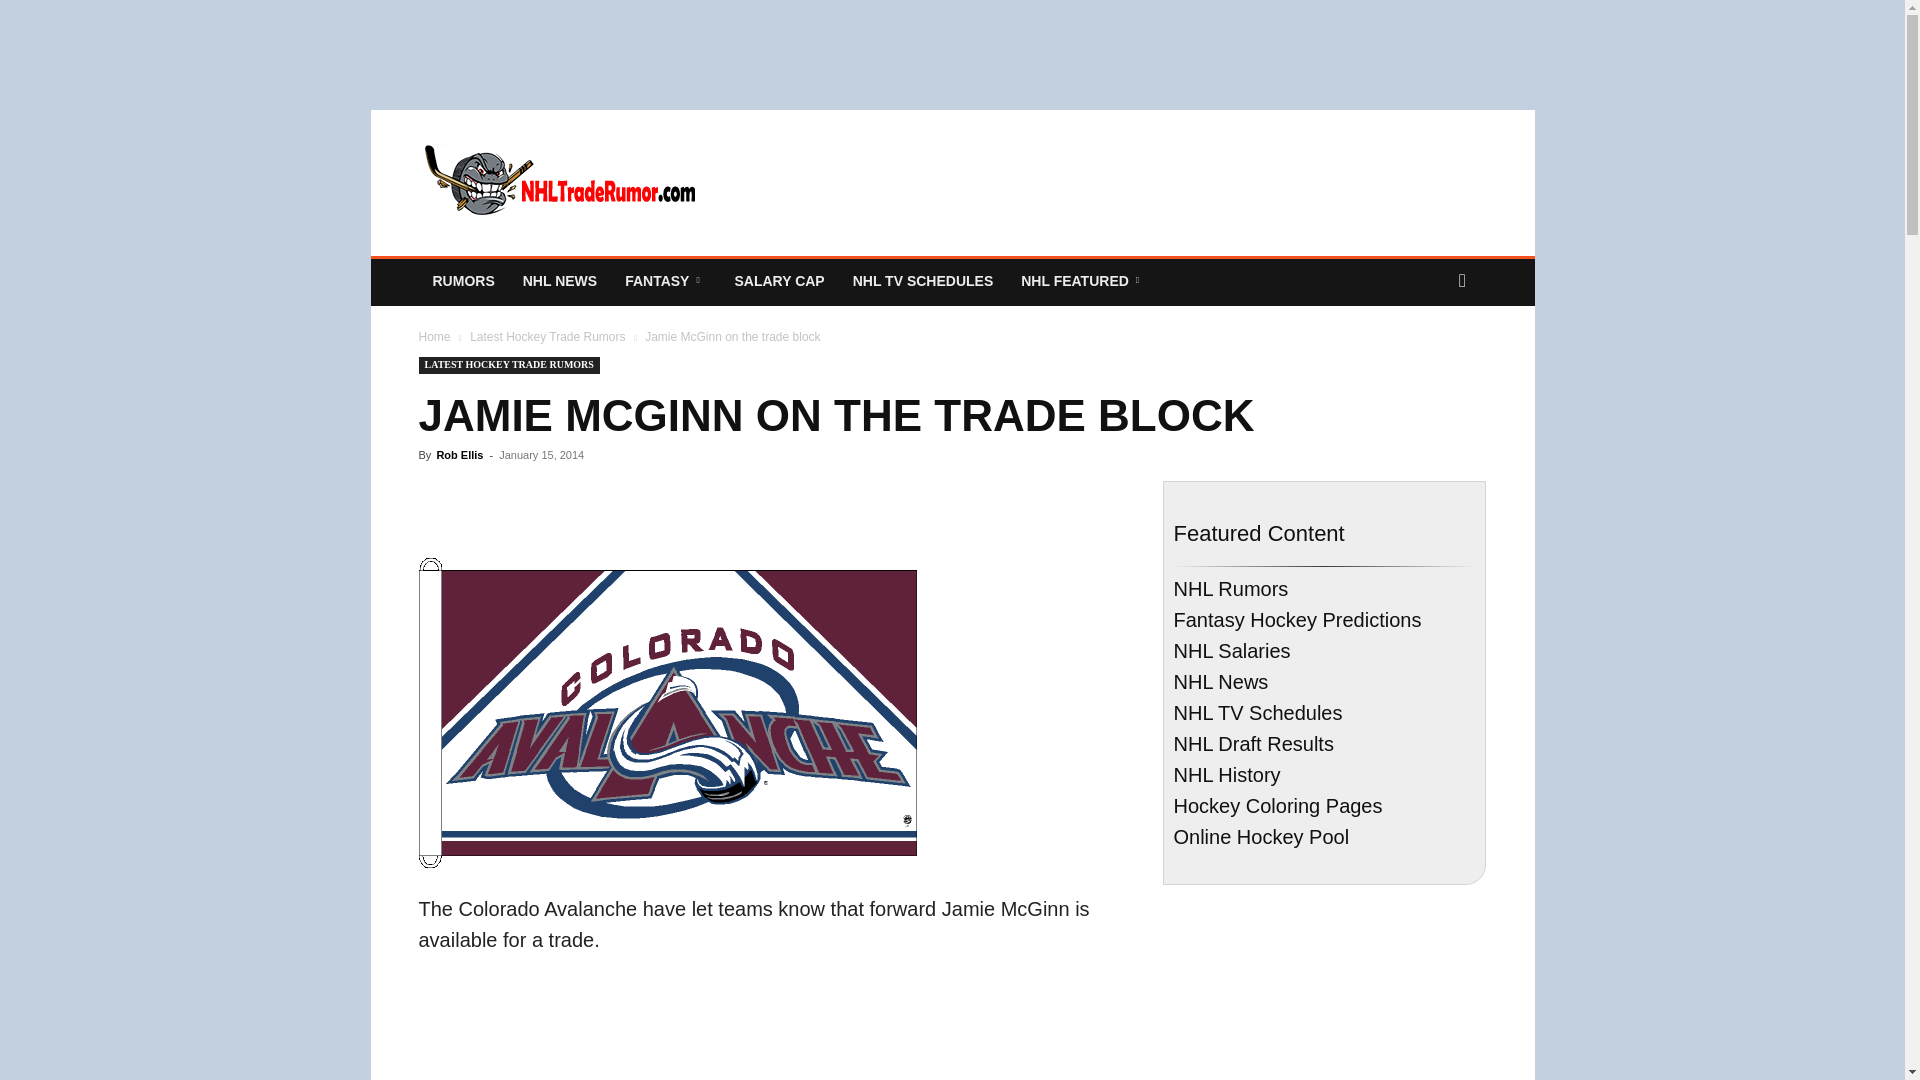 This screenshot has width=1920, height=1080. What do you see at coordinates (665, 280) in the screenshot?
I see `FANTASY` at bounding box center [665, 280].